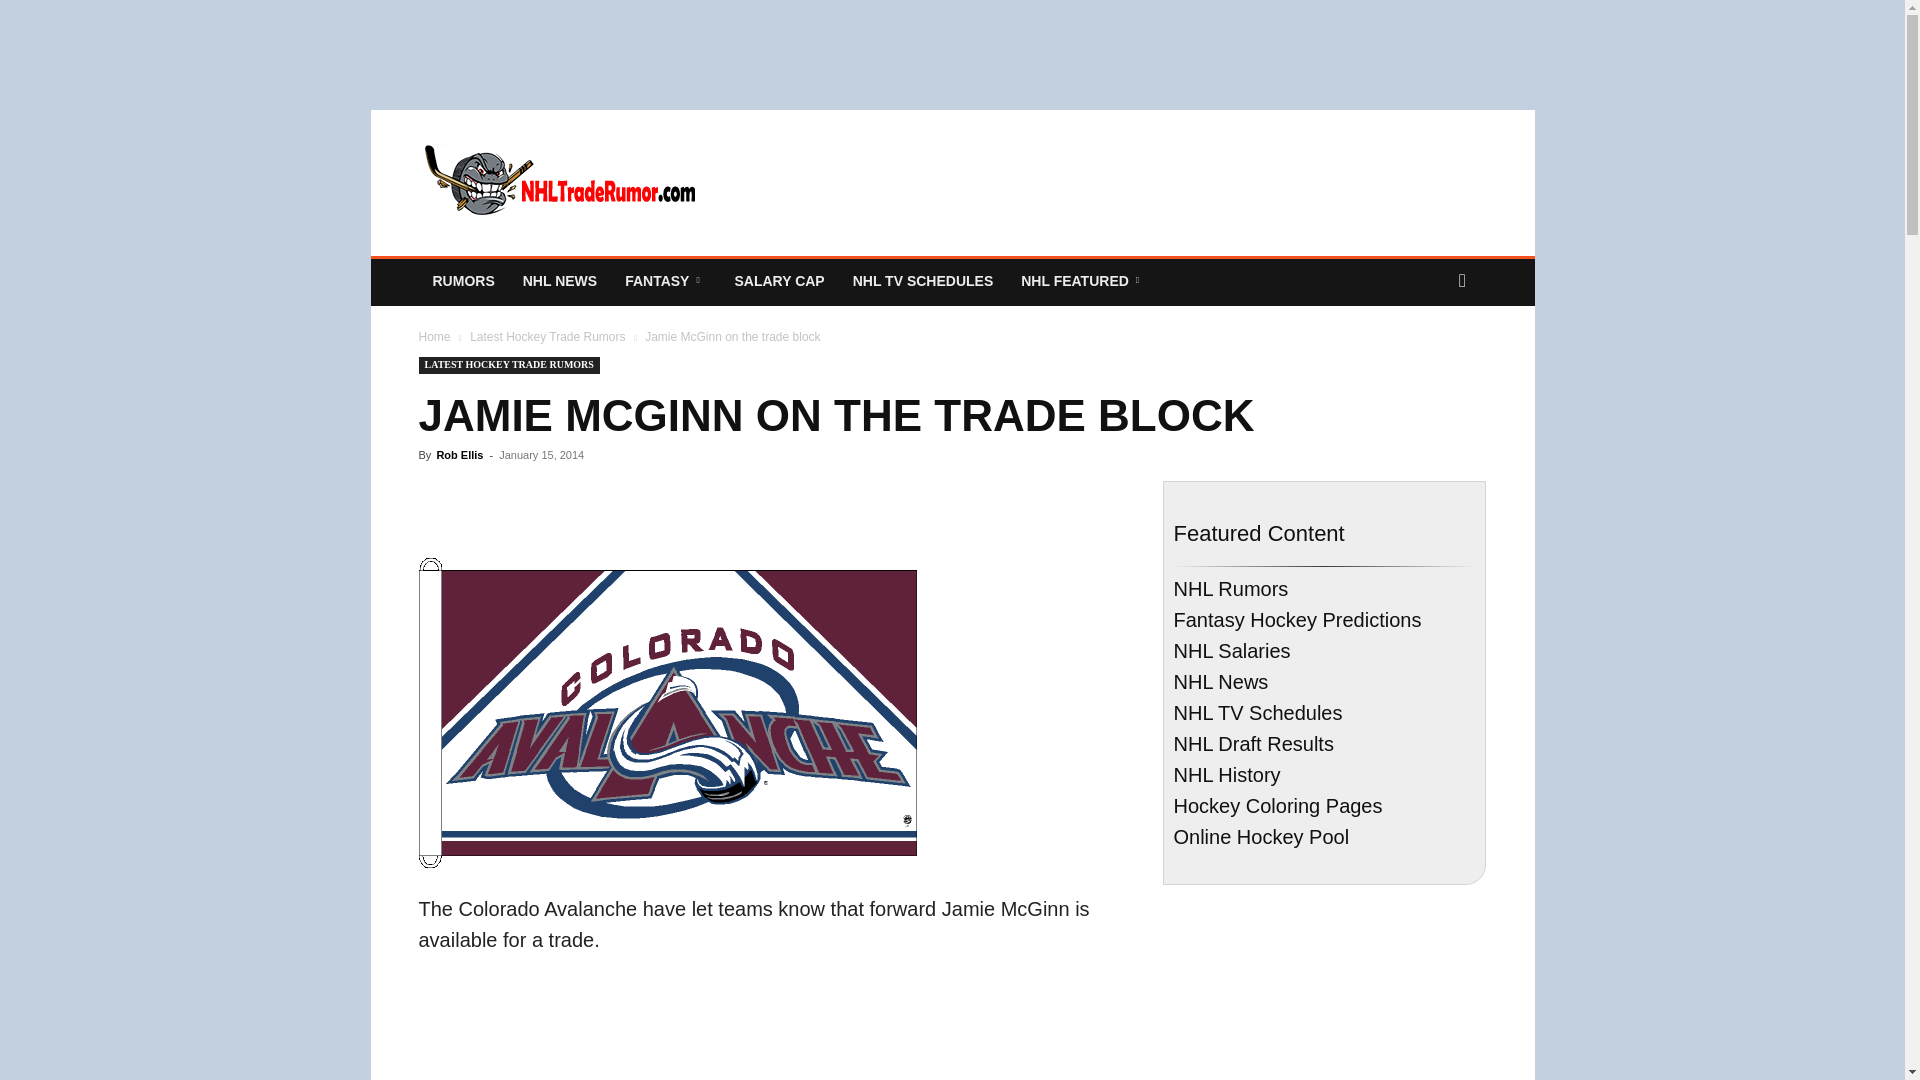 This screenshot has width=1920, height=1080. What do you see at coordinates (665, 280) in the screenshot?
I see `FANTASY` at bounding box center [665, 280].